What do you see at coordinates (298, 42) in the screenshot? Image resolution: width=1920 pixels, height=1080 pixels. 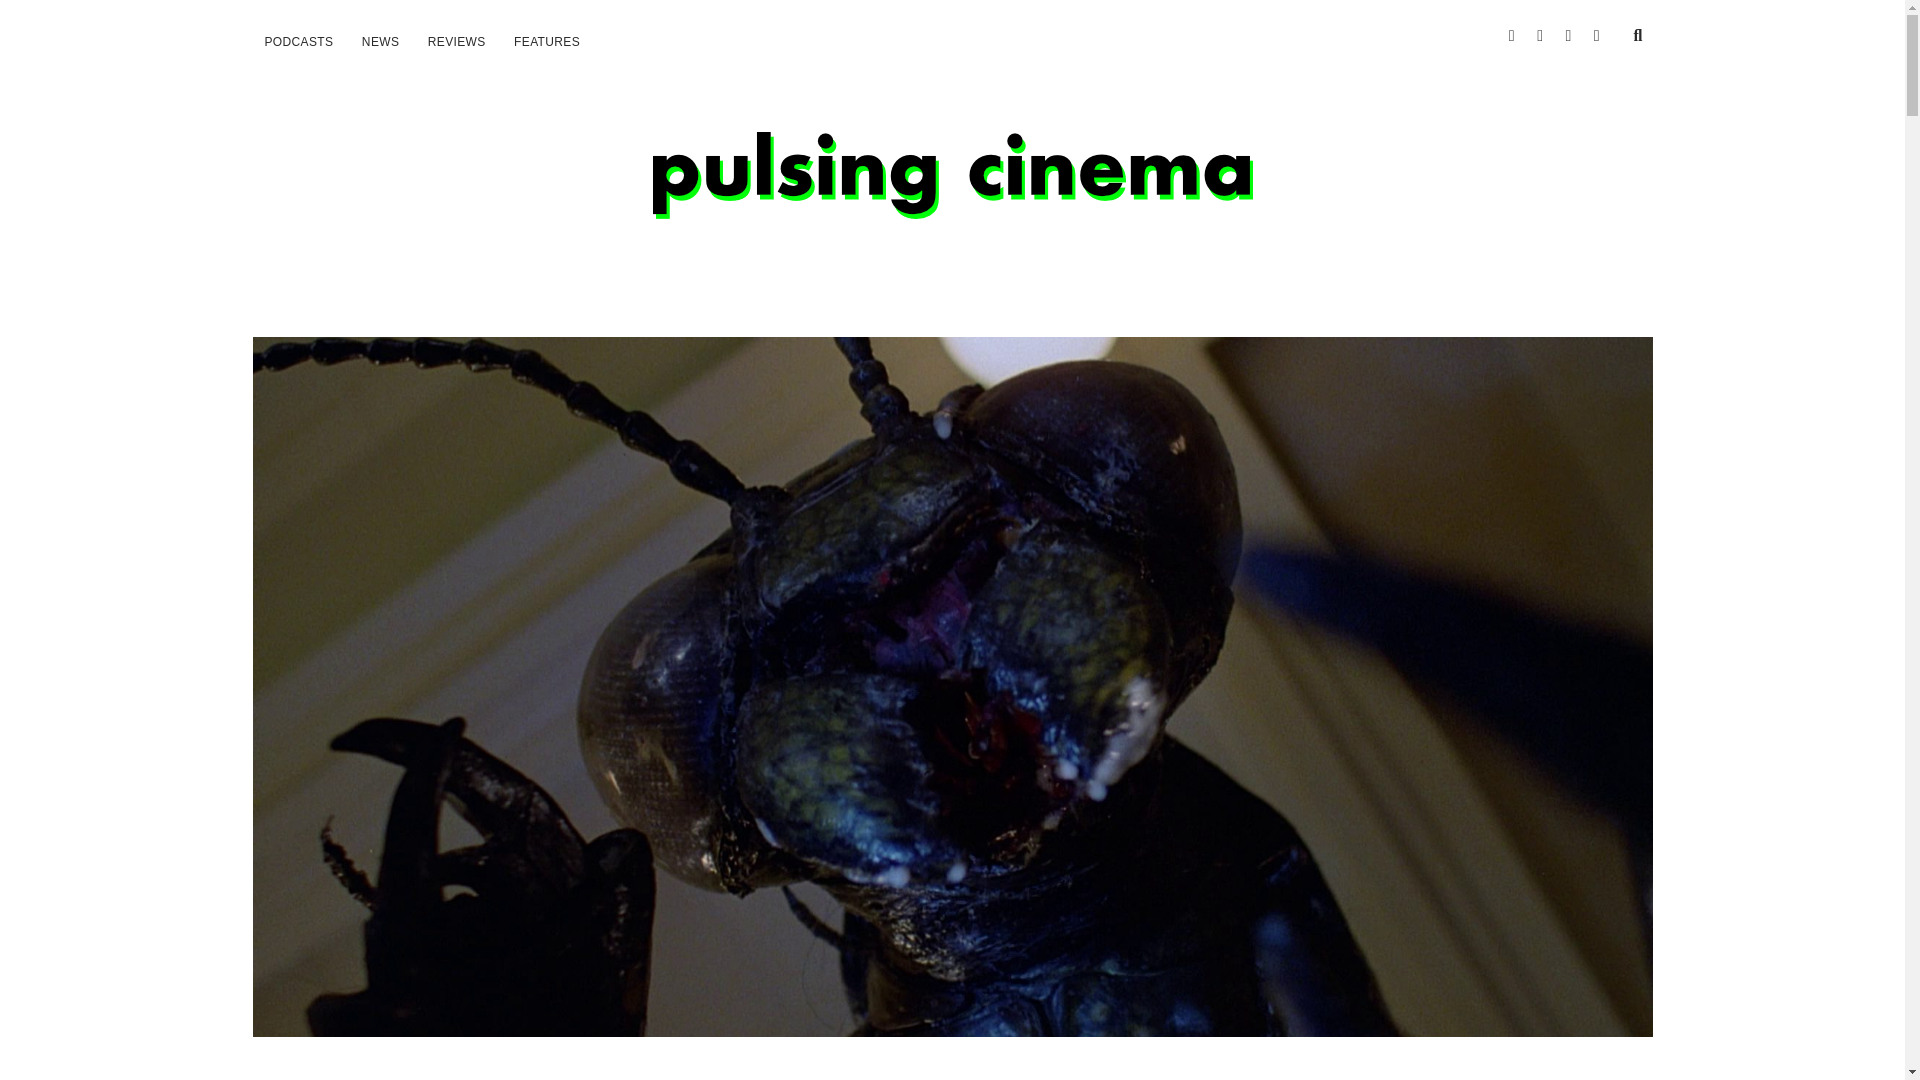 I see `PODCASTS` at bounding box center [298, 42].